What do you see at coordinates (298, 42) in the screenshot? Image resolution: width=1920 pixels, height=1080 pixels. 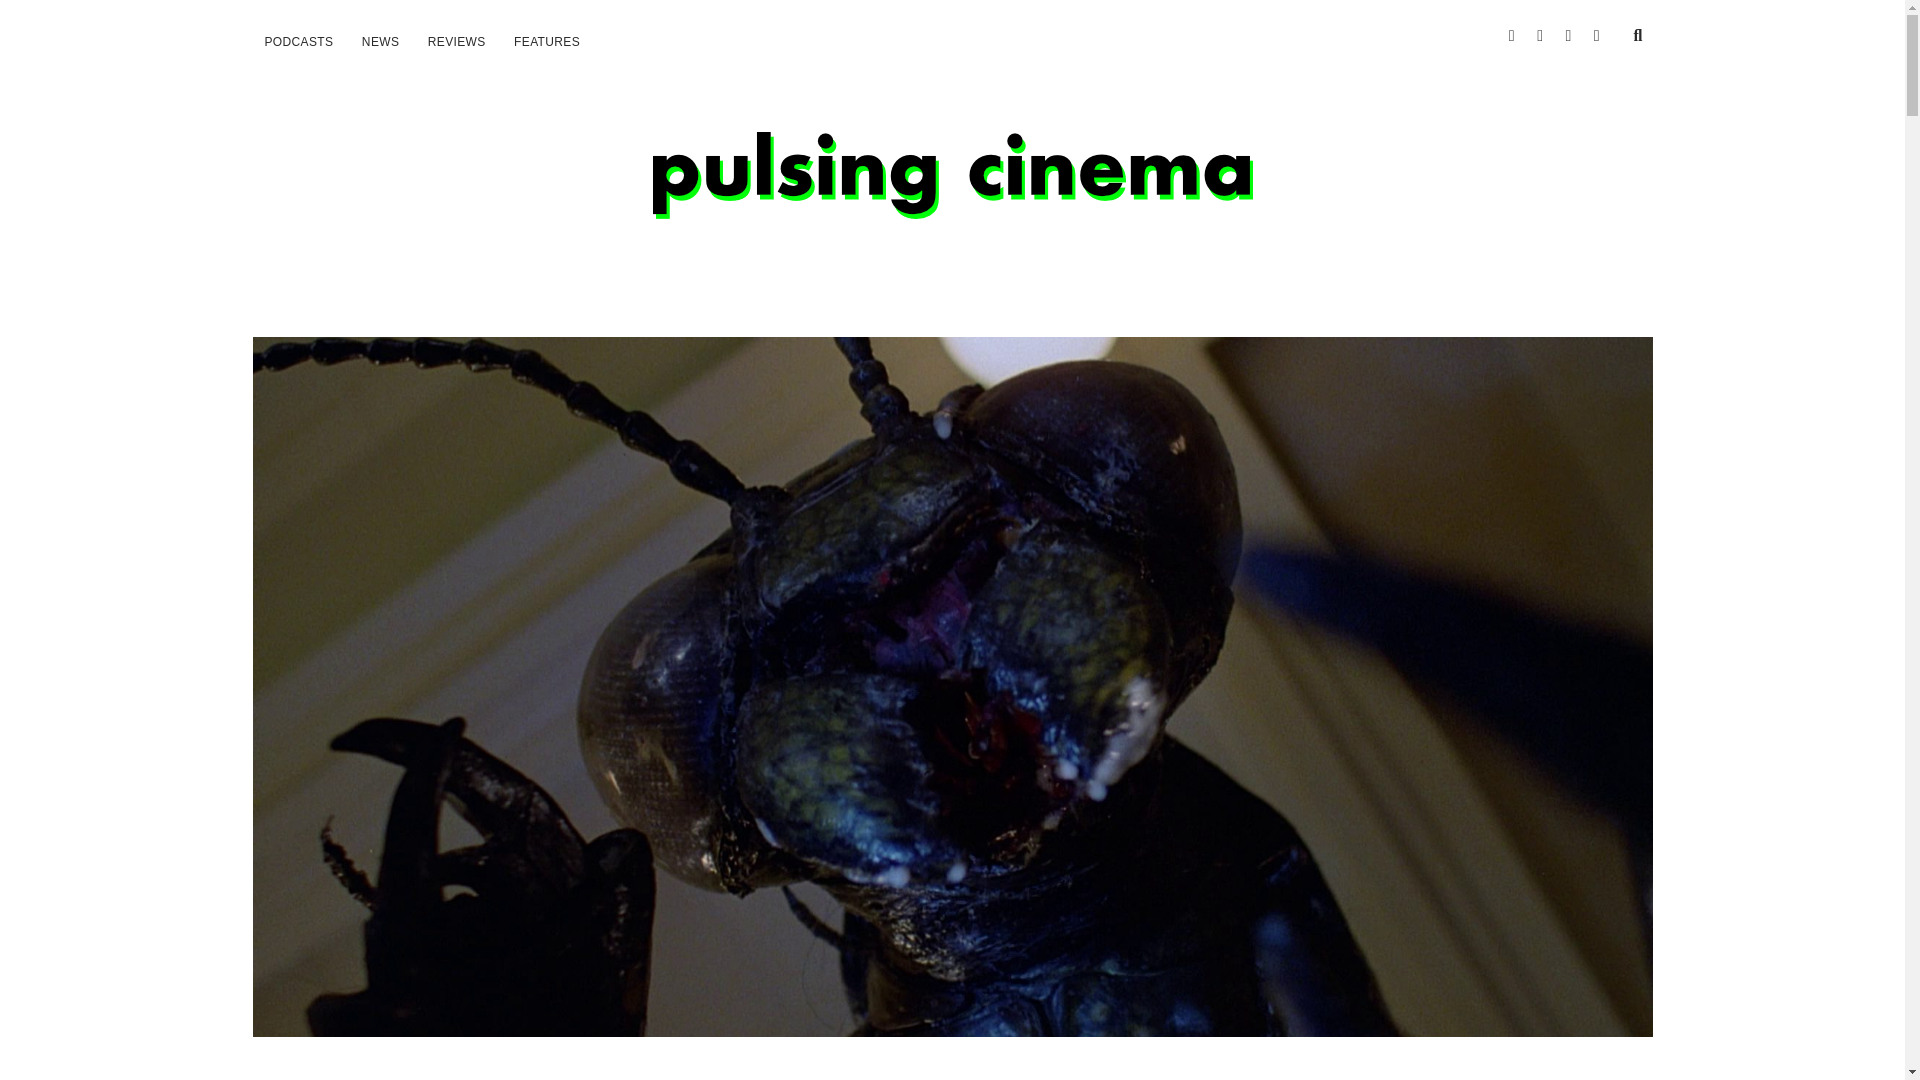 I see `PODCASTS` at bounding box center [298, 42].